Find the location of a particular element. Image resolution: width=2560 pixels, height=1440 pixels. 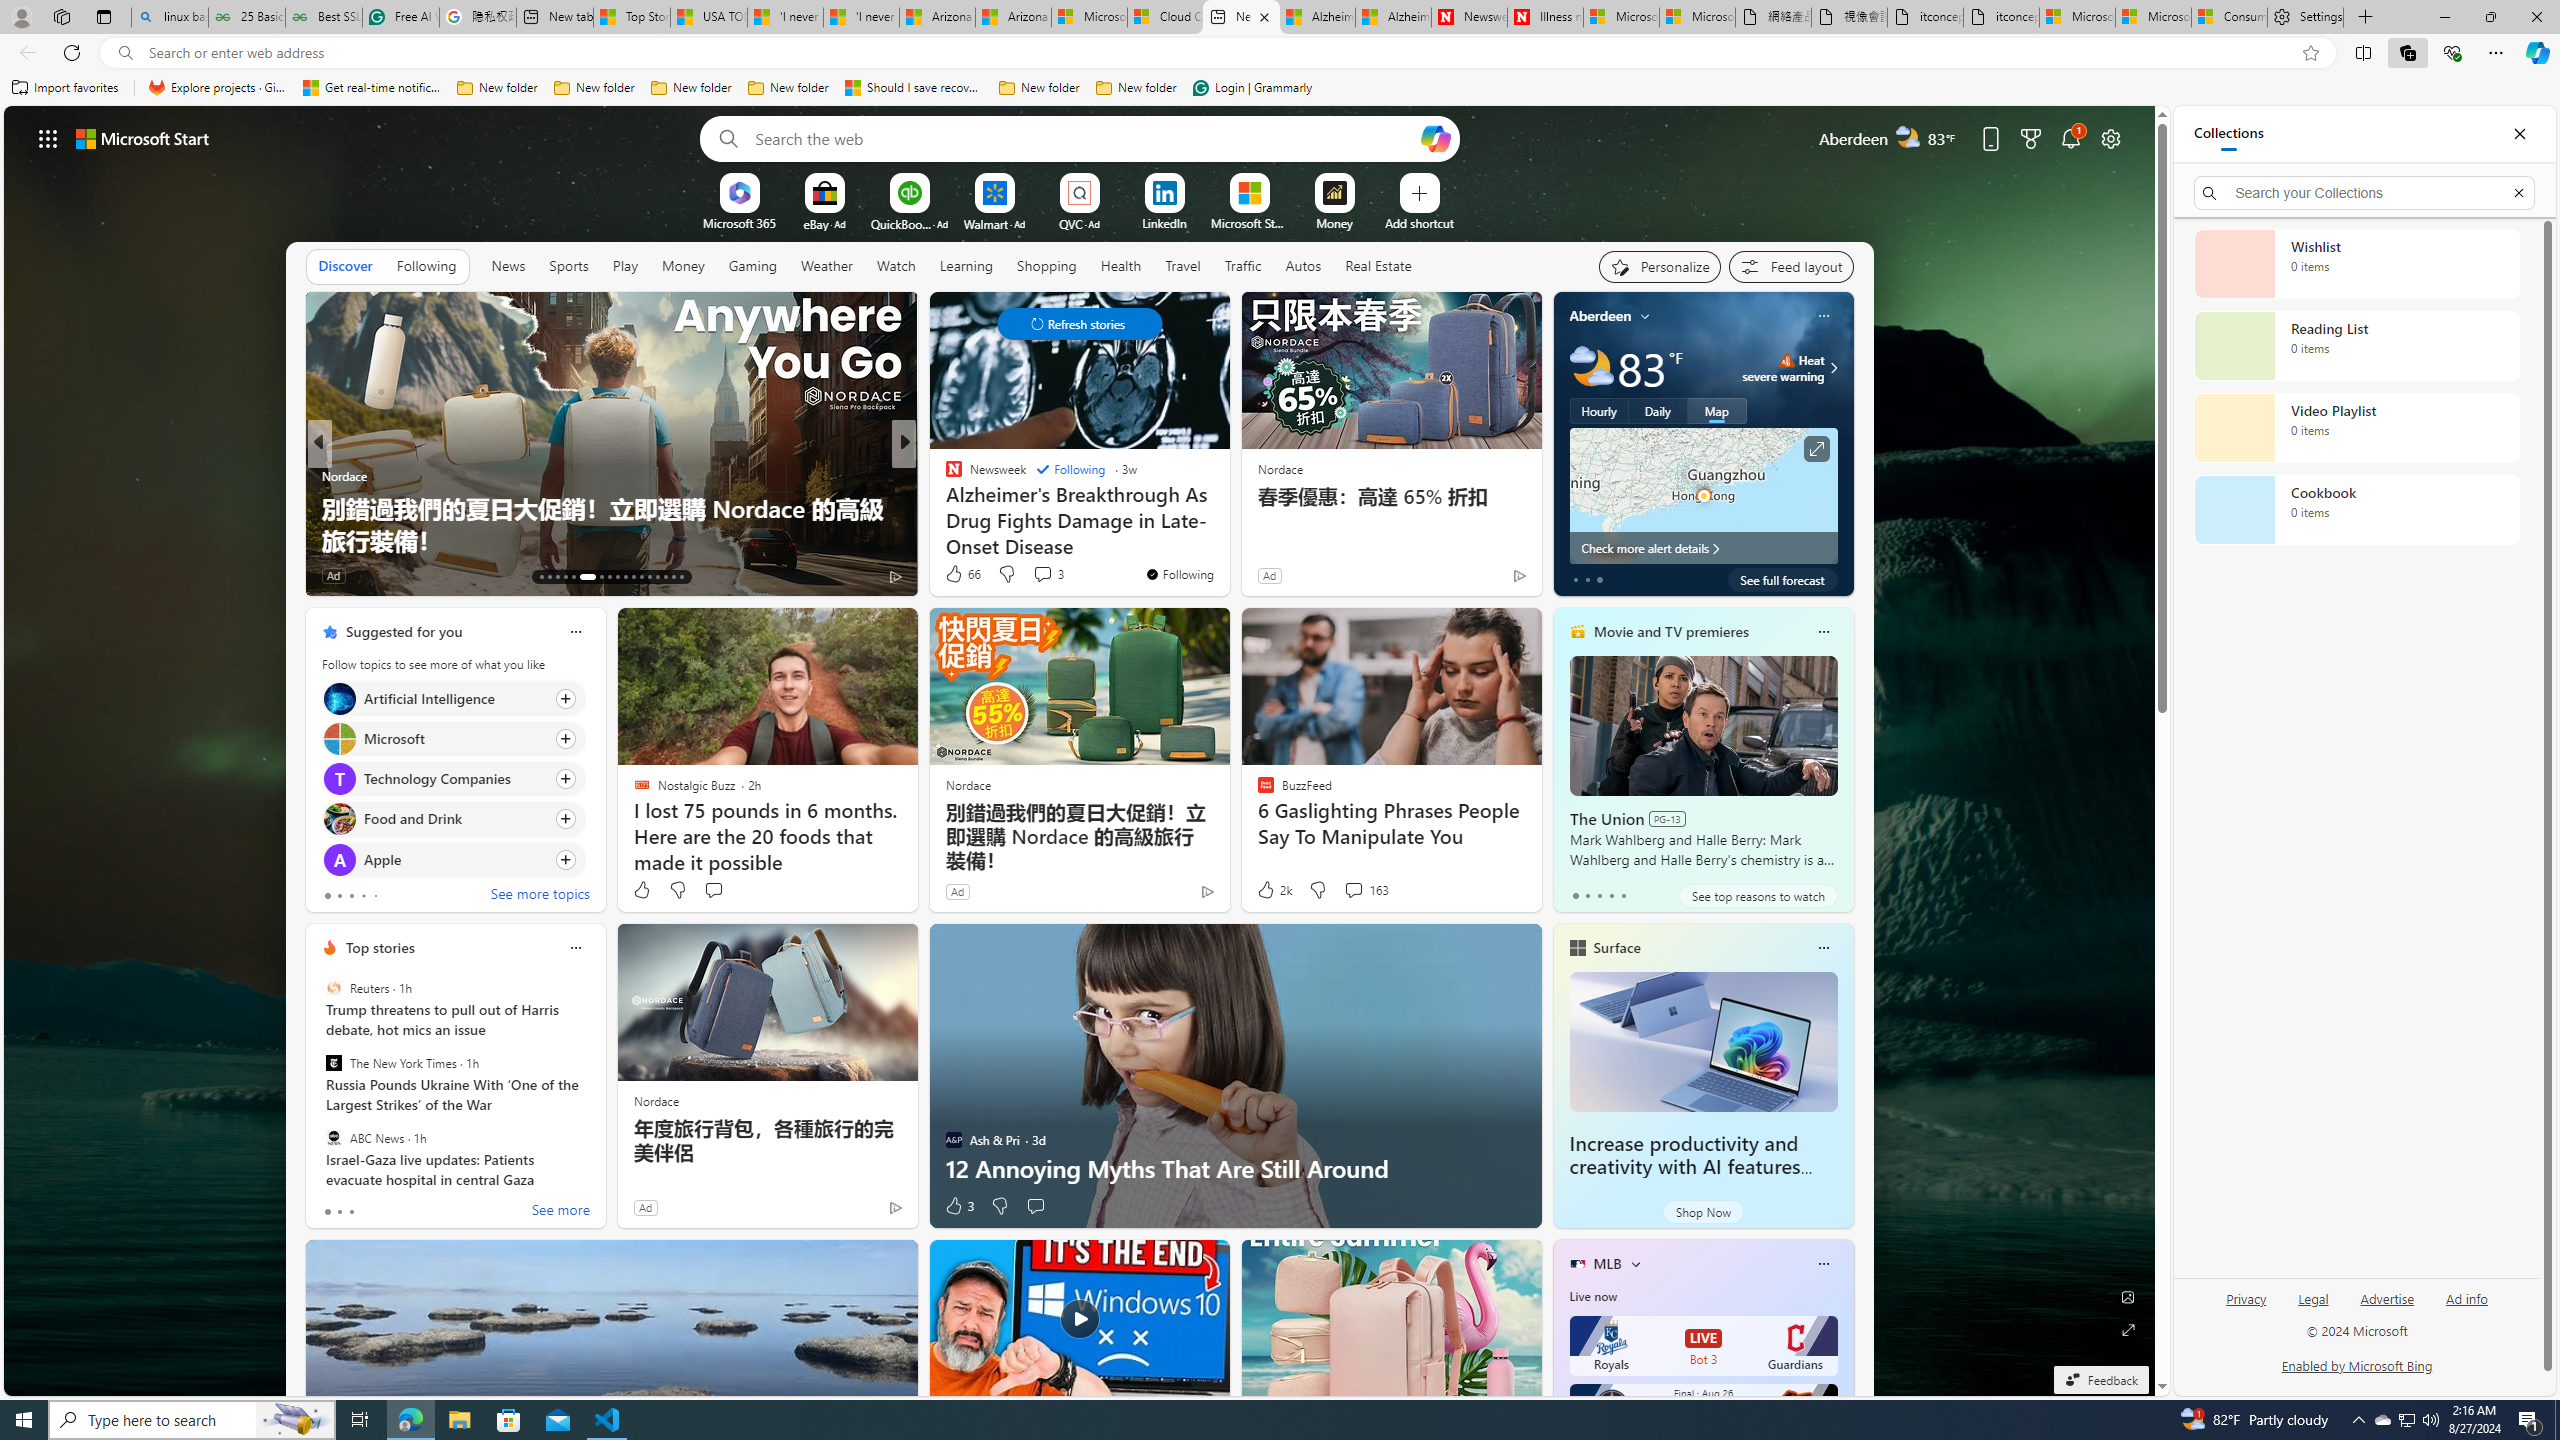

Login | Grammarly is located at coordinates (1252, 88).